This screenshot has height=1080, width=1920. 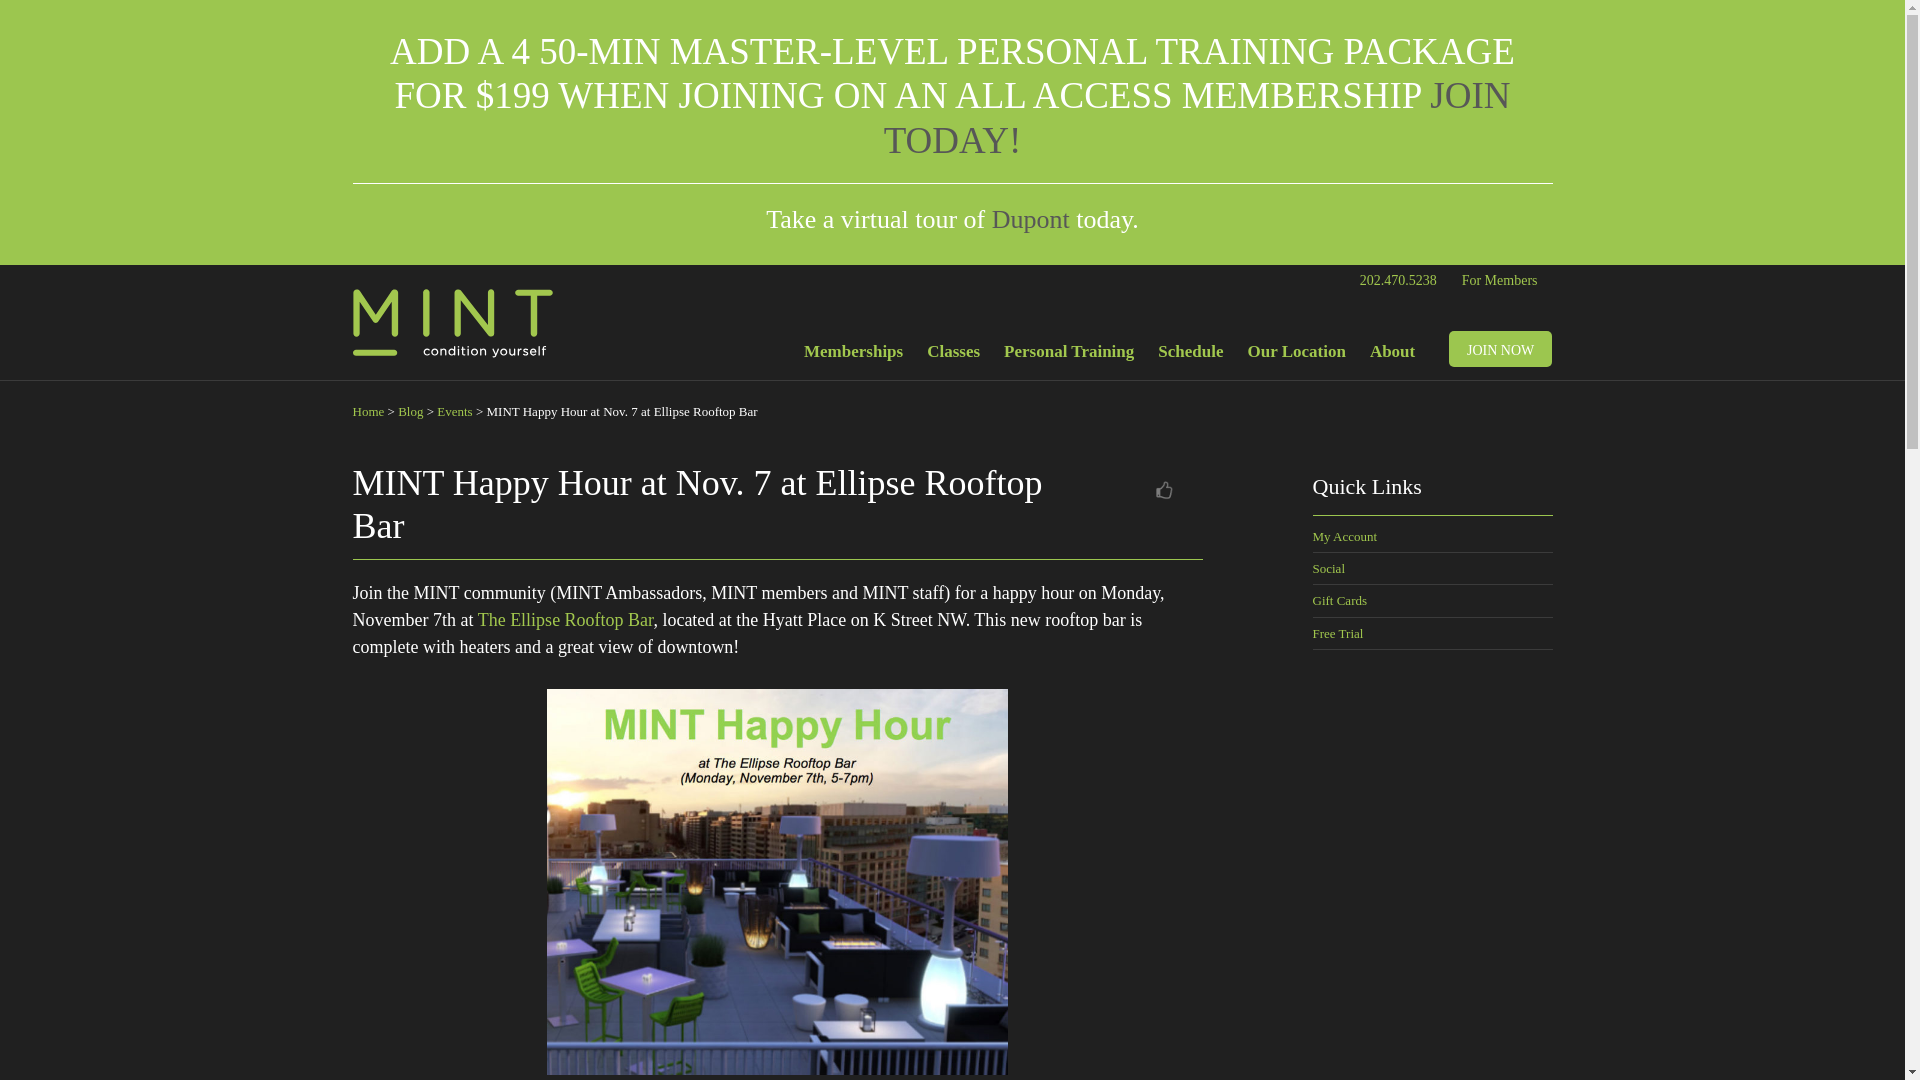 What do you see at coordinates (1392, 356) in the screenshot?
I see `About` at bounding box center [1392, 356].